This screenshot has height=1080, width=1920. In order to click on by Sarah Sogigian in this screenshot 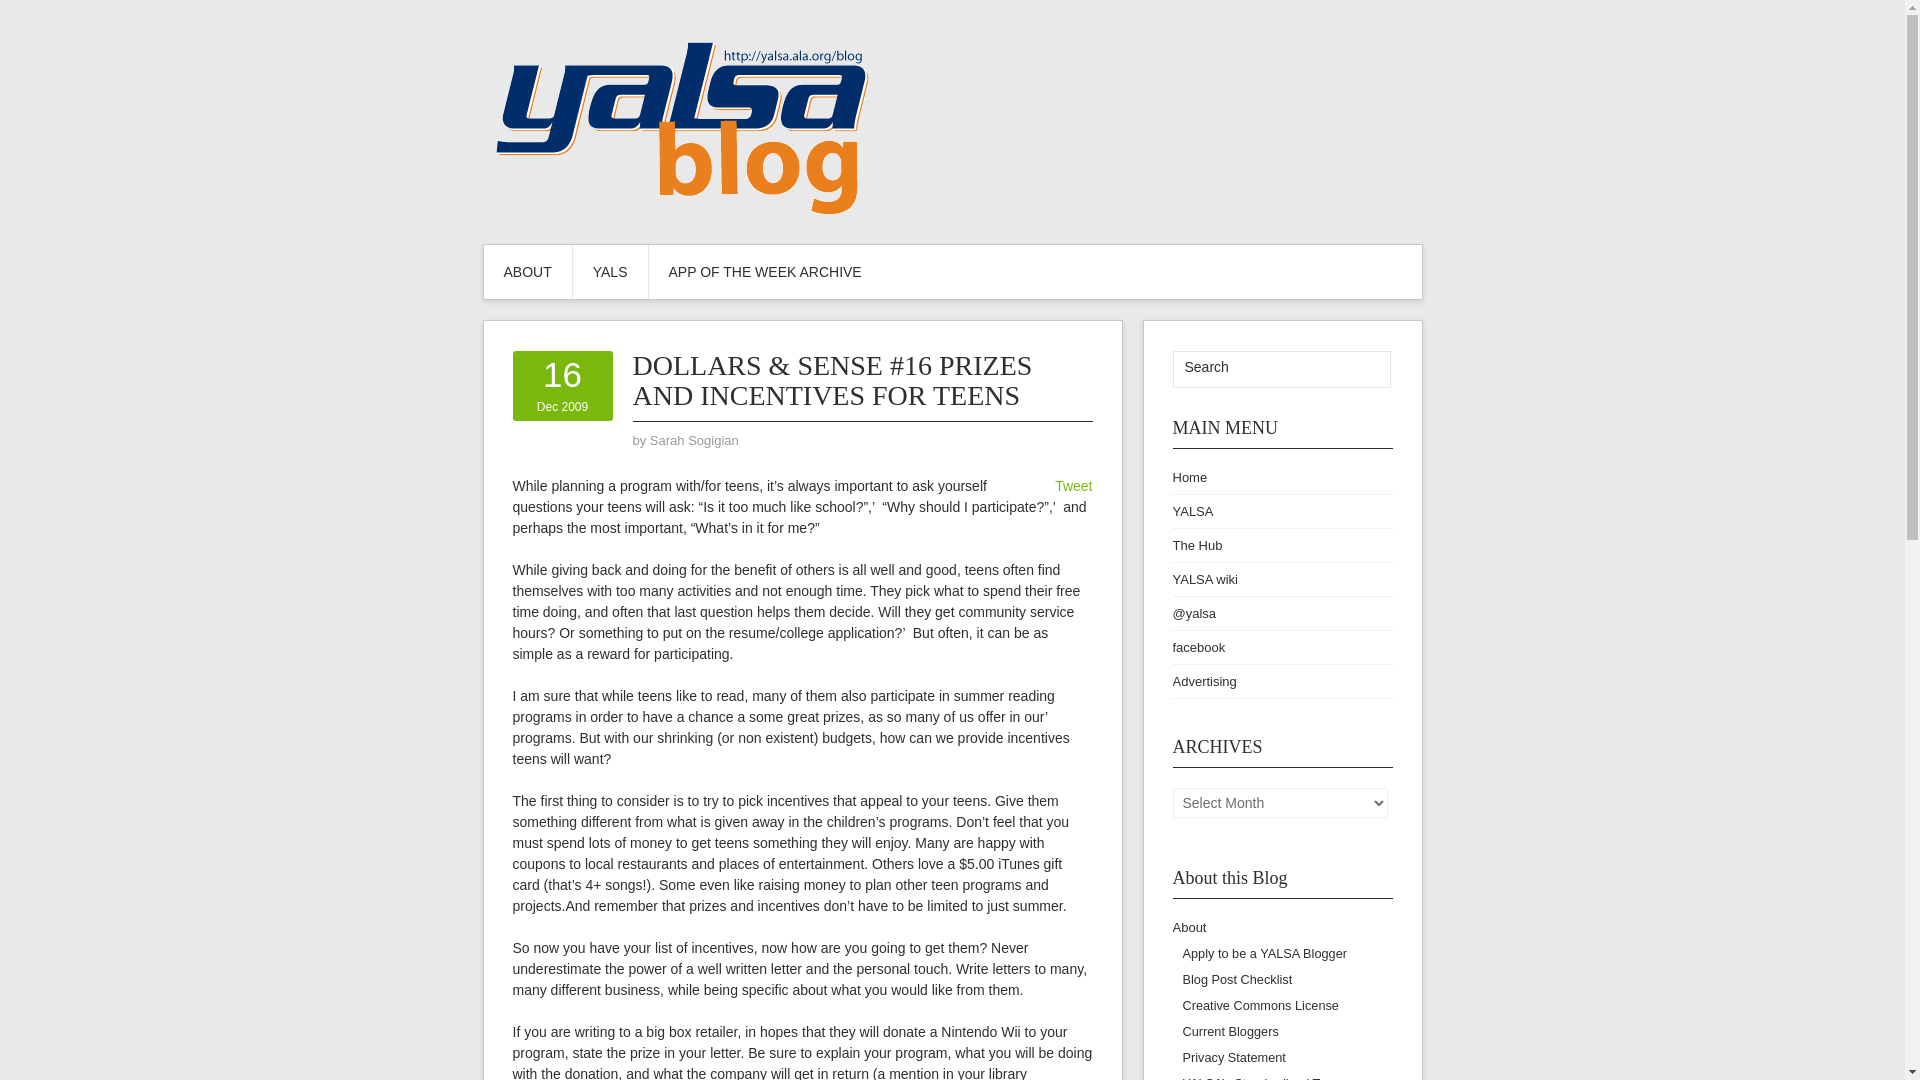, I will do `click(1362, 369)`.